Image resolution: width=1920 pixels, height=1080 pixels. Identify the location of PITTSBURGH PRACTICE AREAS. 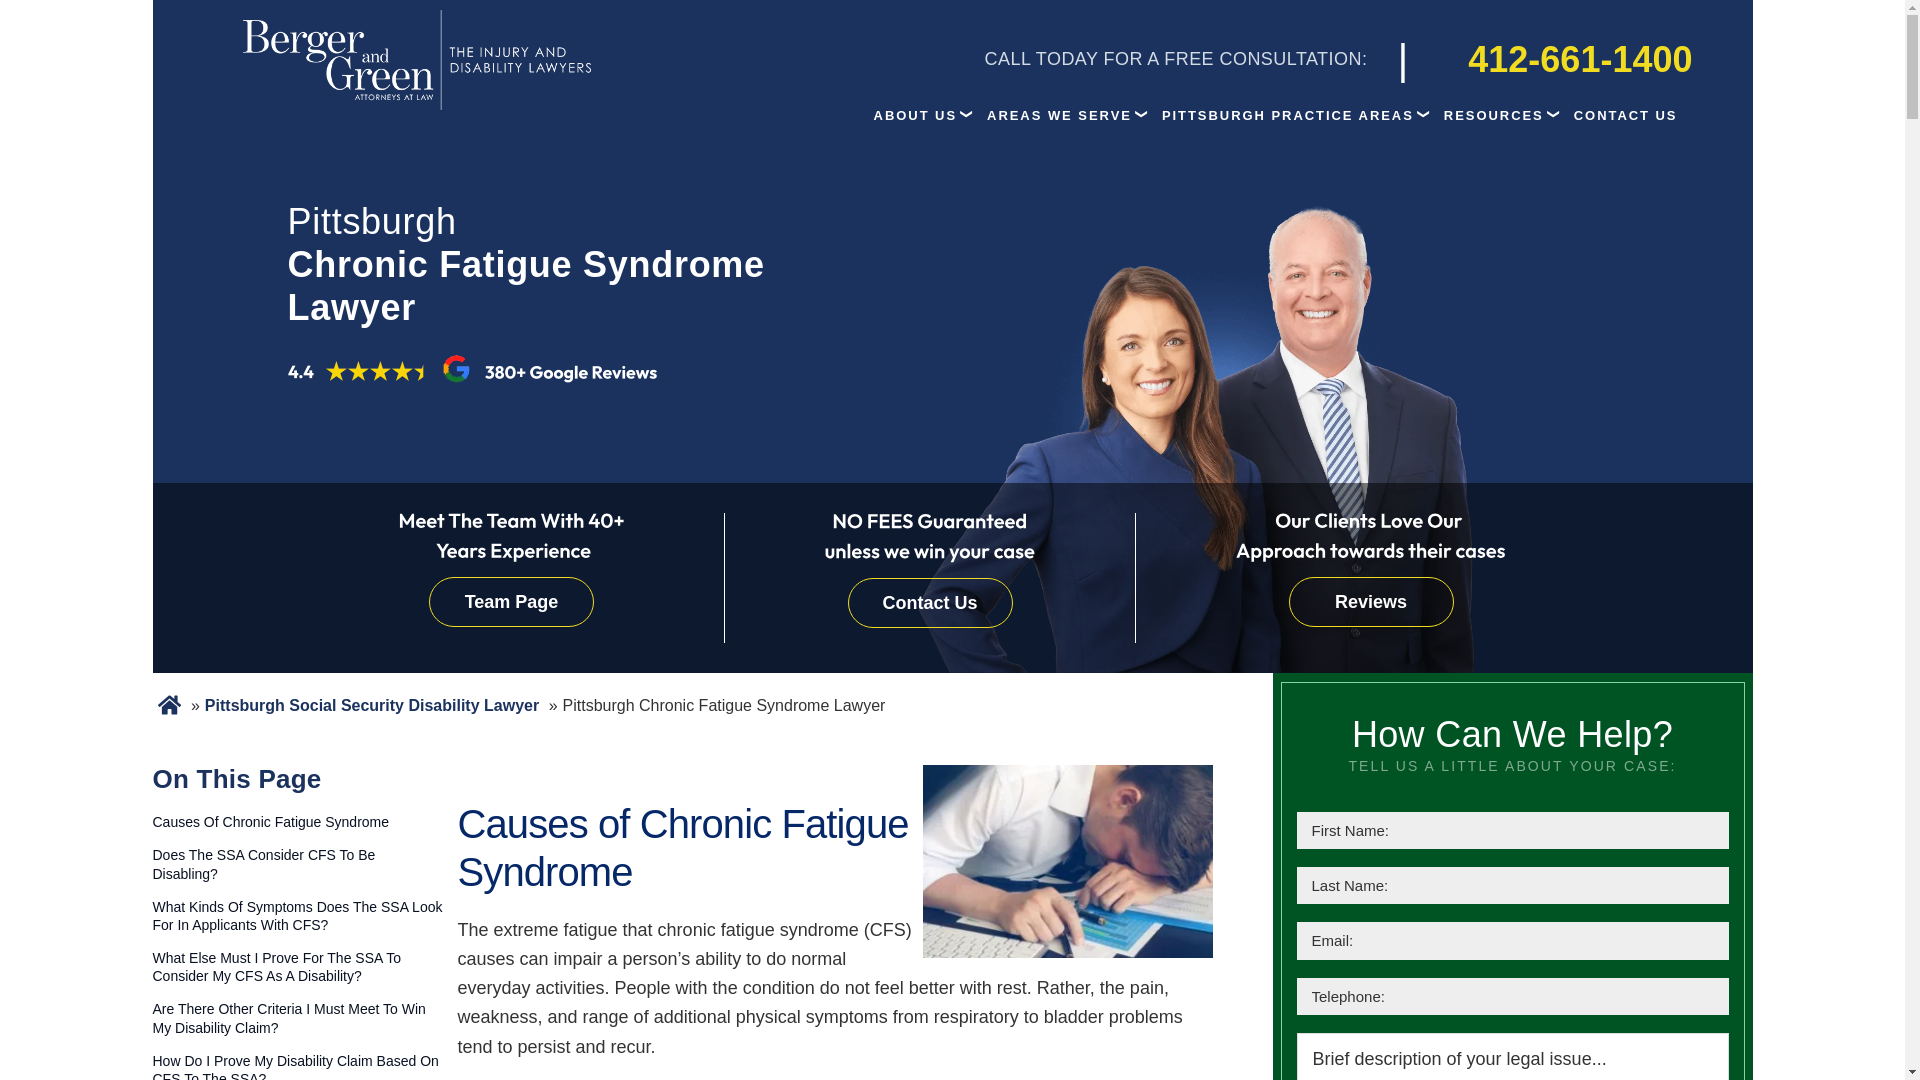
(1287, 115).